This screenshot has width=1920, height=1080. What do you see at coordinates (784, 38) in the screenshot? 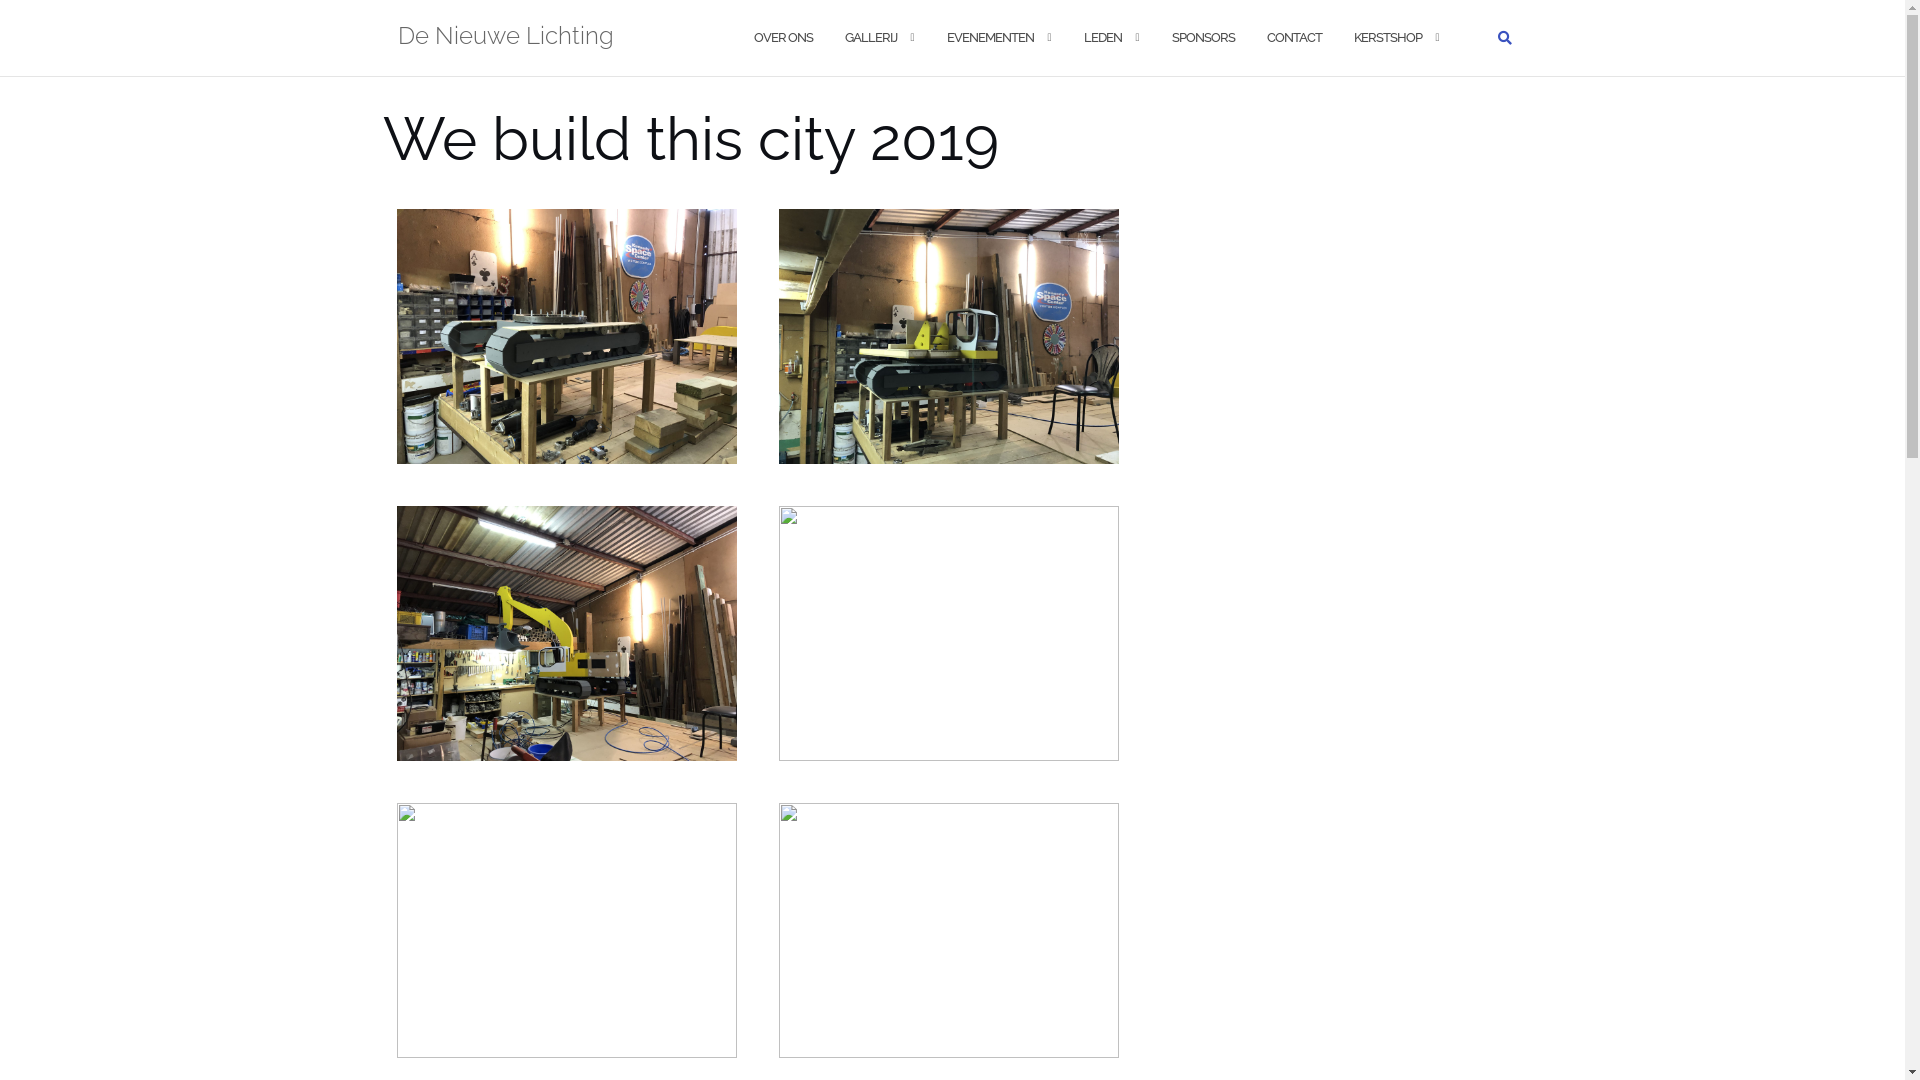
I see `OVER ONS` at bounding box center [784, 38].